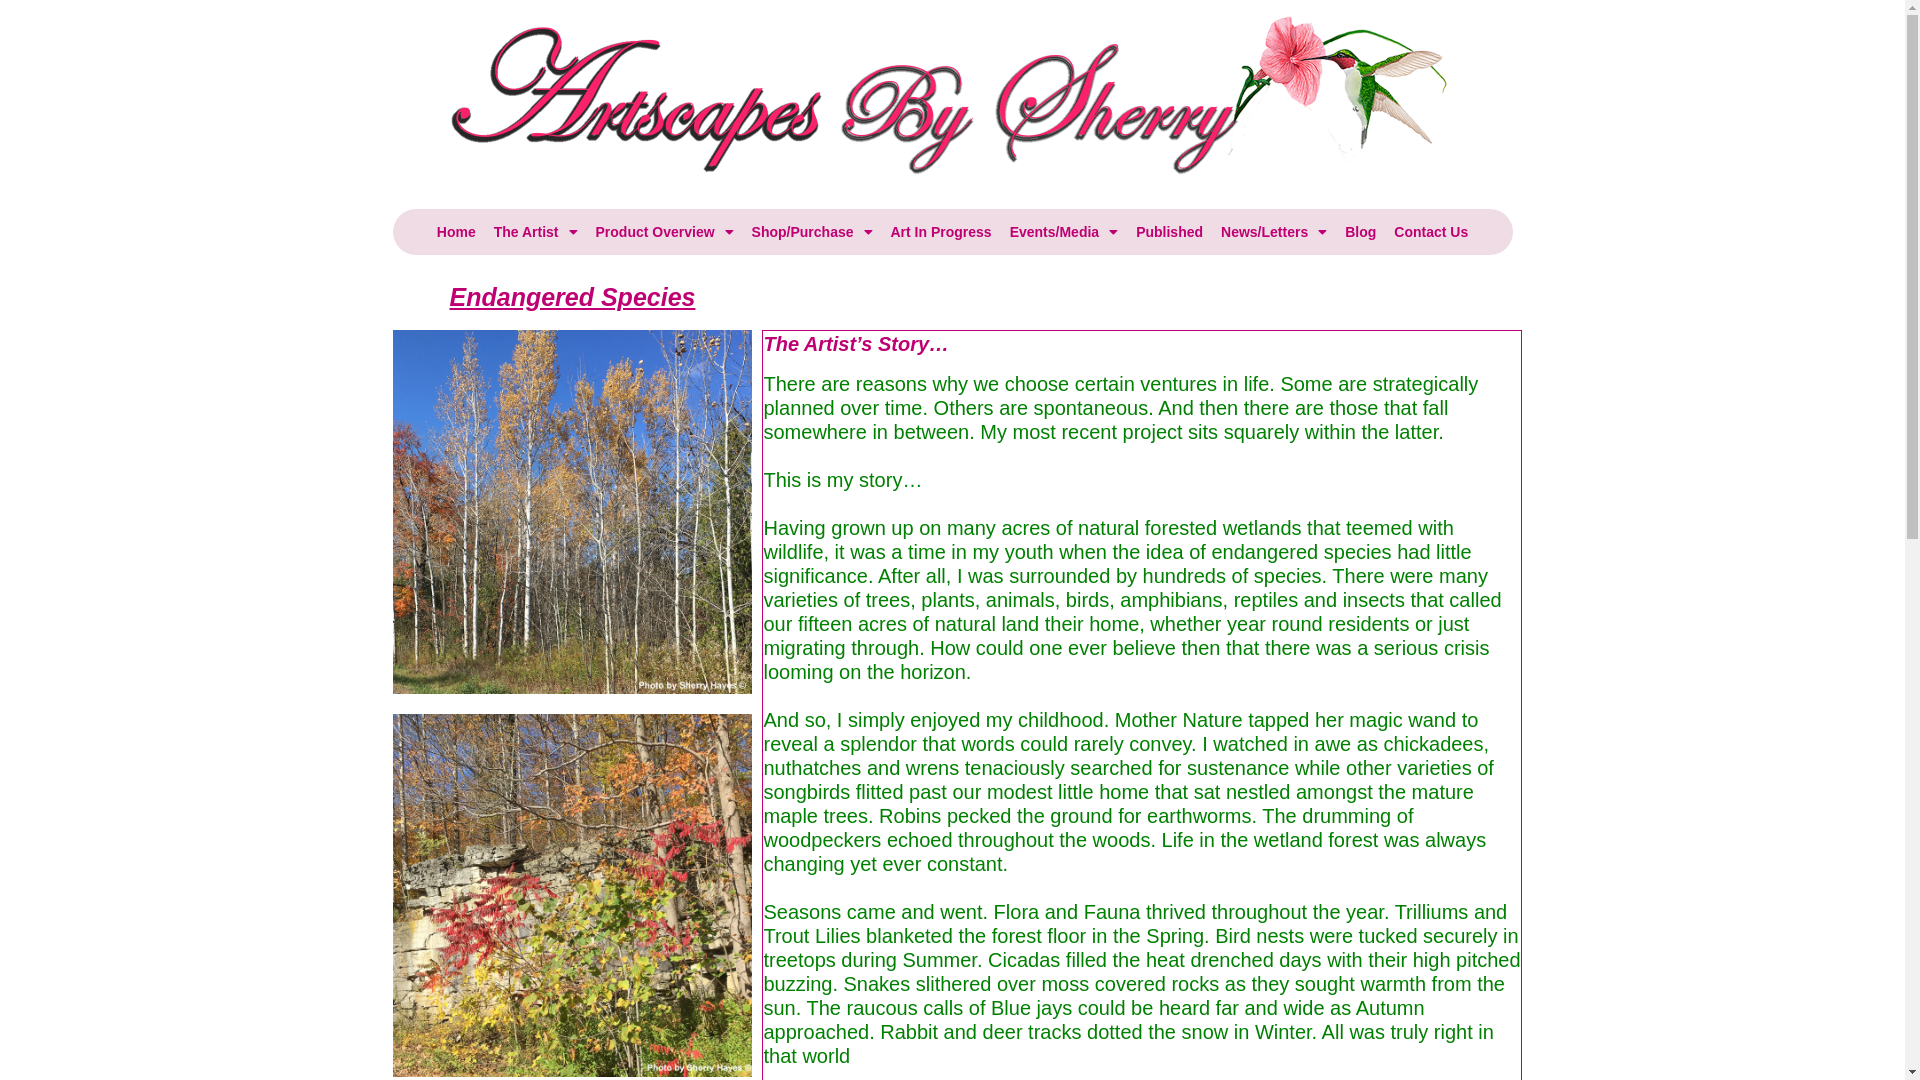 The width and height of the screenshot is (1920, 1080). Describe the element at coordinates (665, 232) in the screenshot. I see `Product Overview` at that location.